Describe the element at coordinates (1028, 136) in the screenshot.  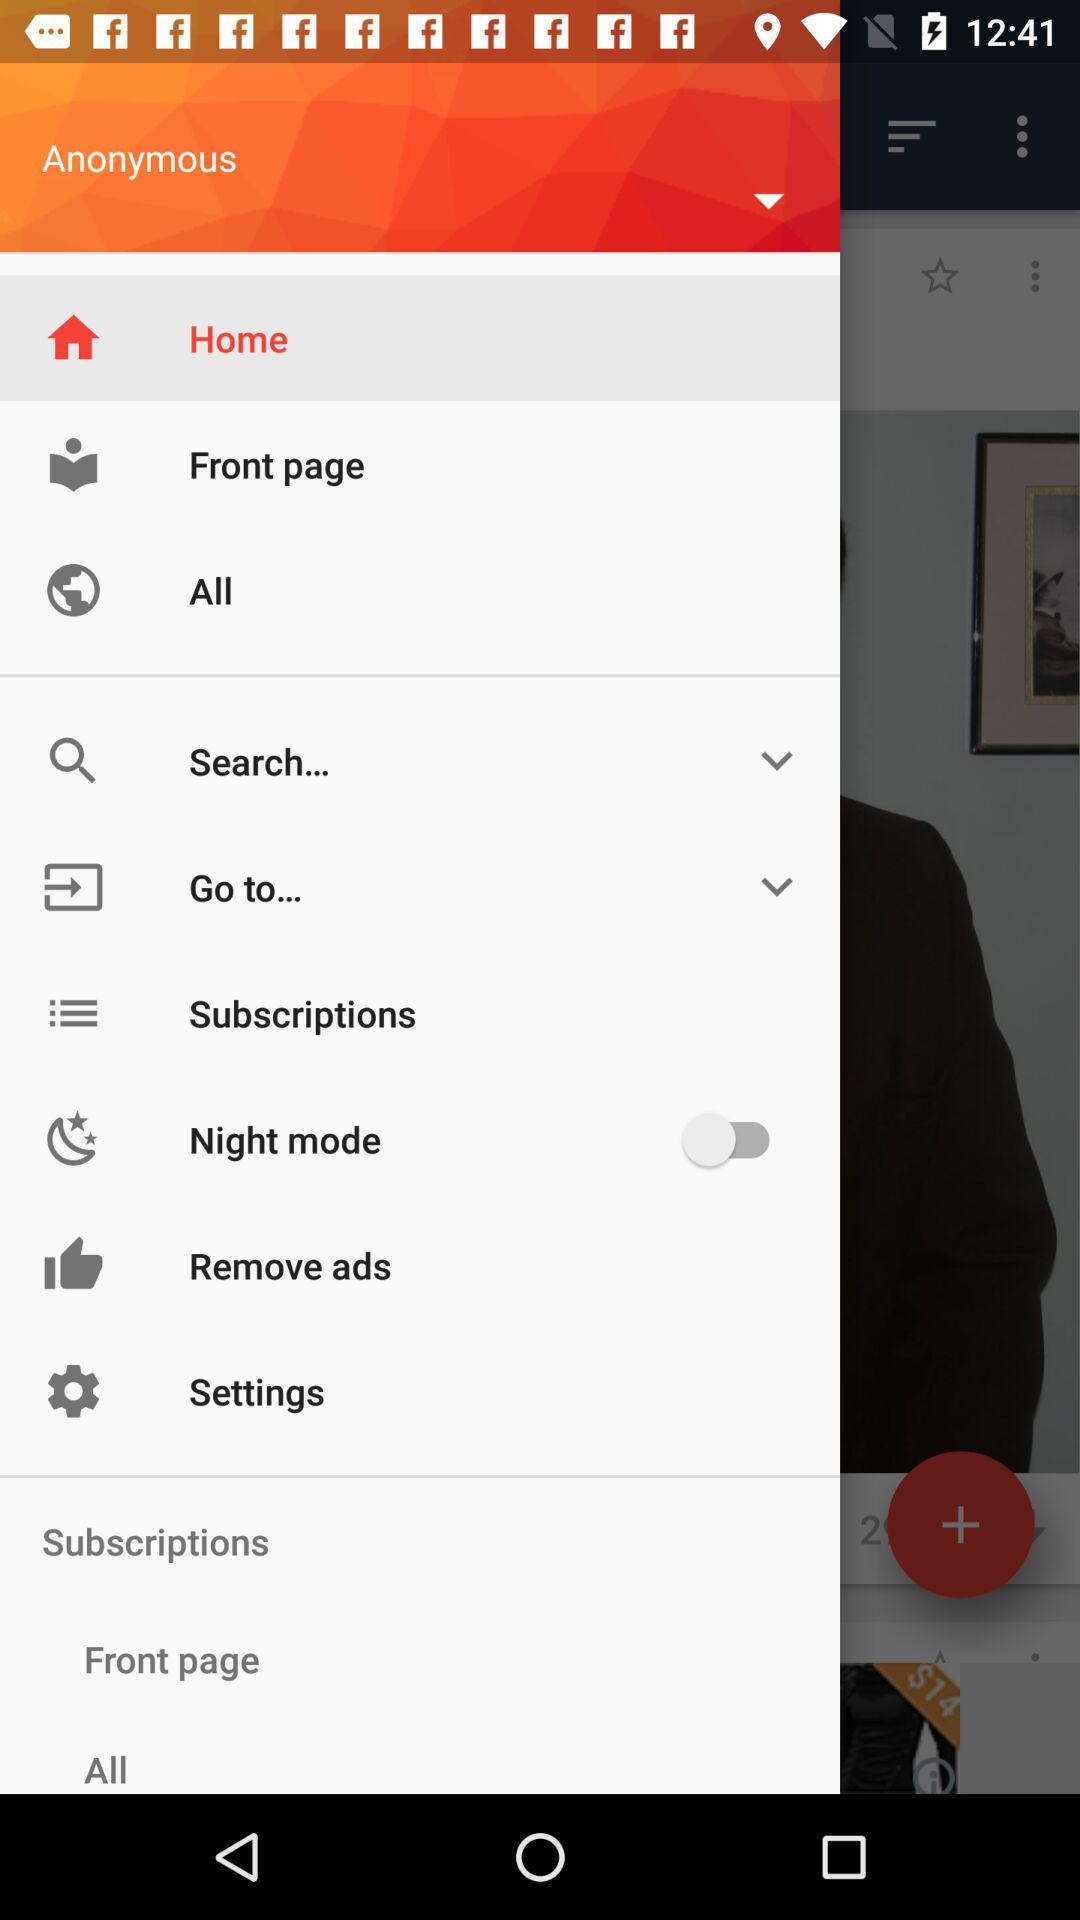
I see `click the three dots button on the top right corner of the web page` at that location.